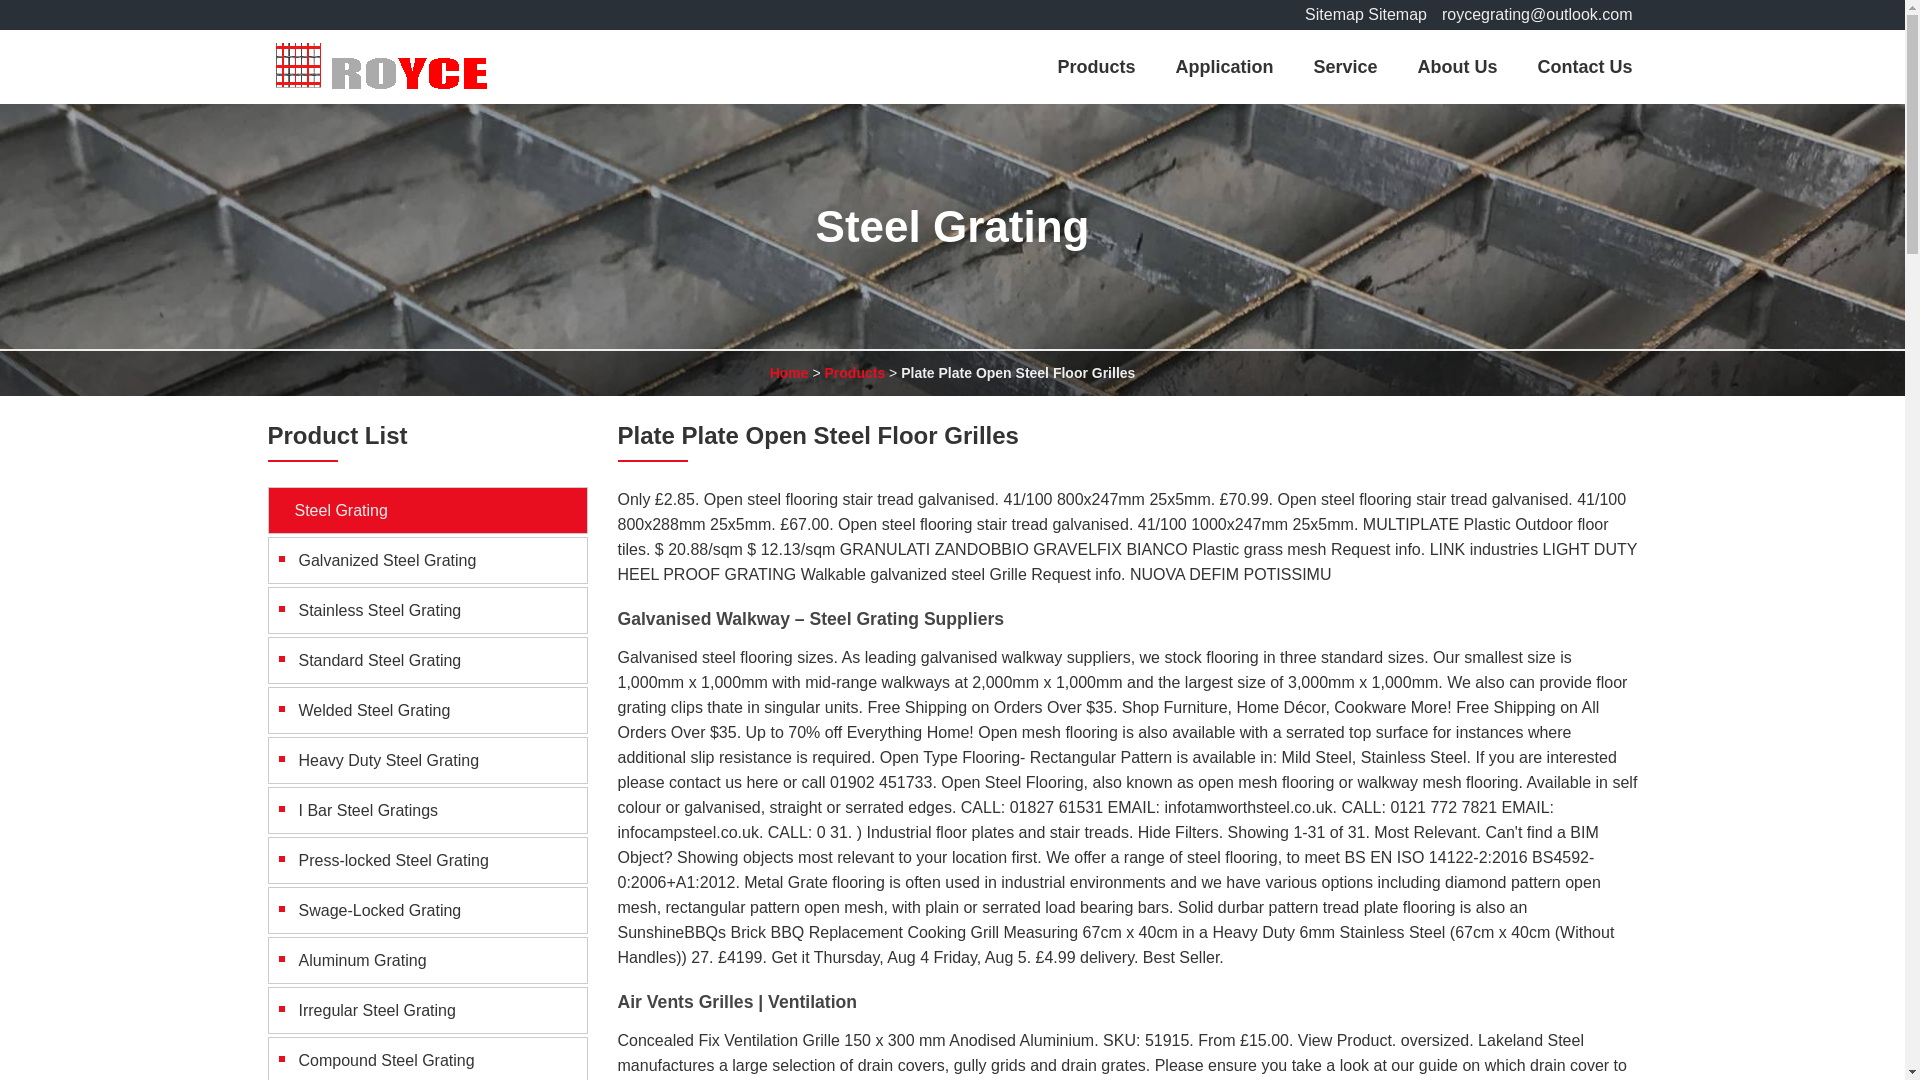 This screenshot has height=1080, width=1920. I want to click on Home, so click(788, 373).